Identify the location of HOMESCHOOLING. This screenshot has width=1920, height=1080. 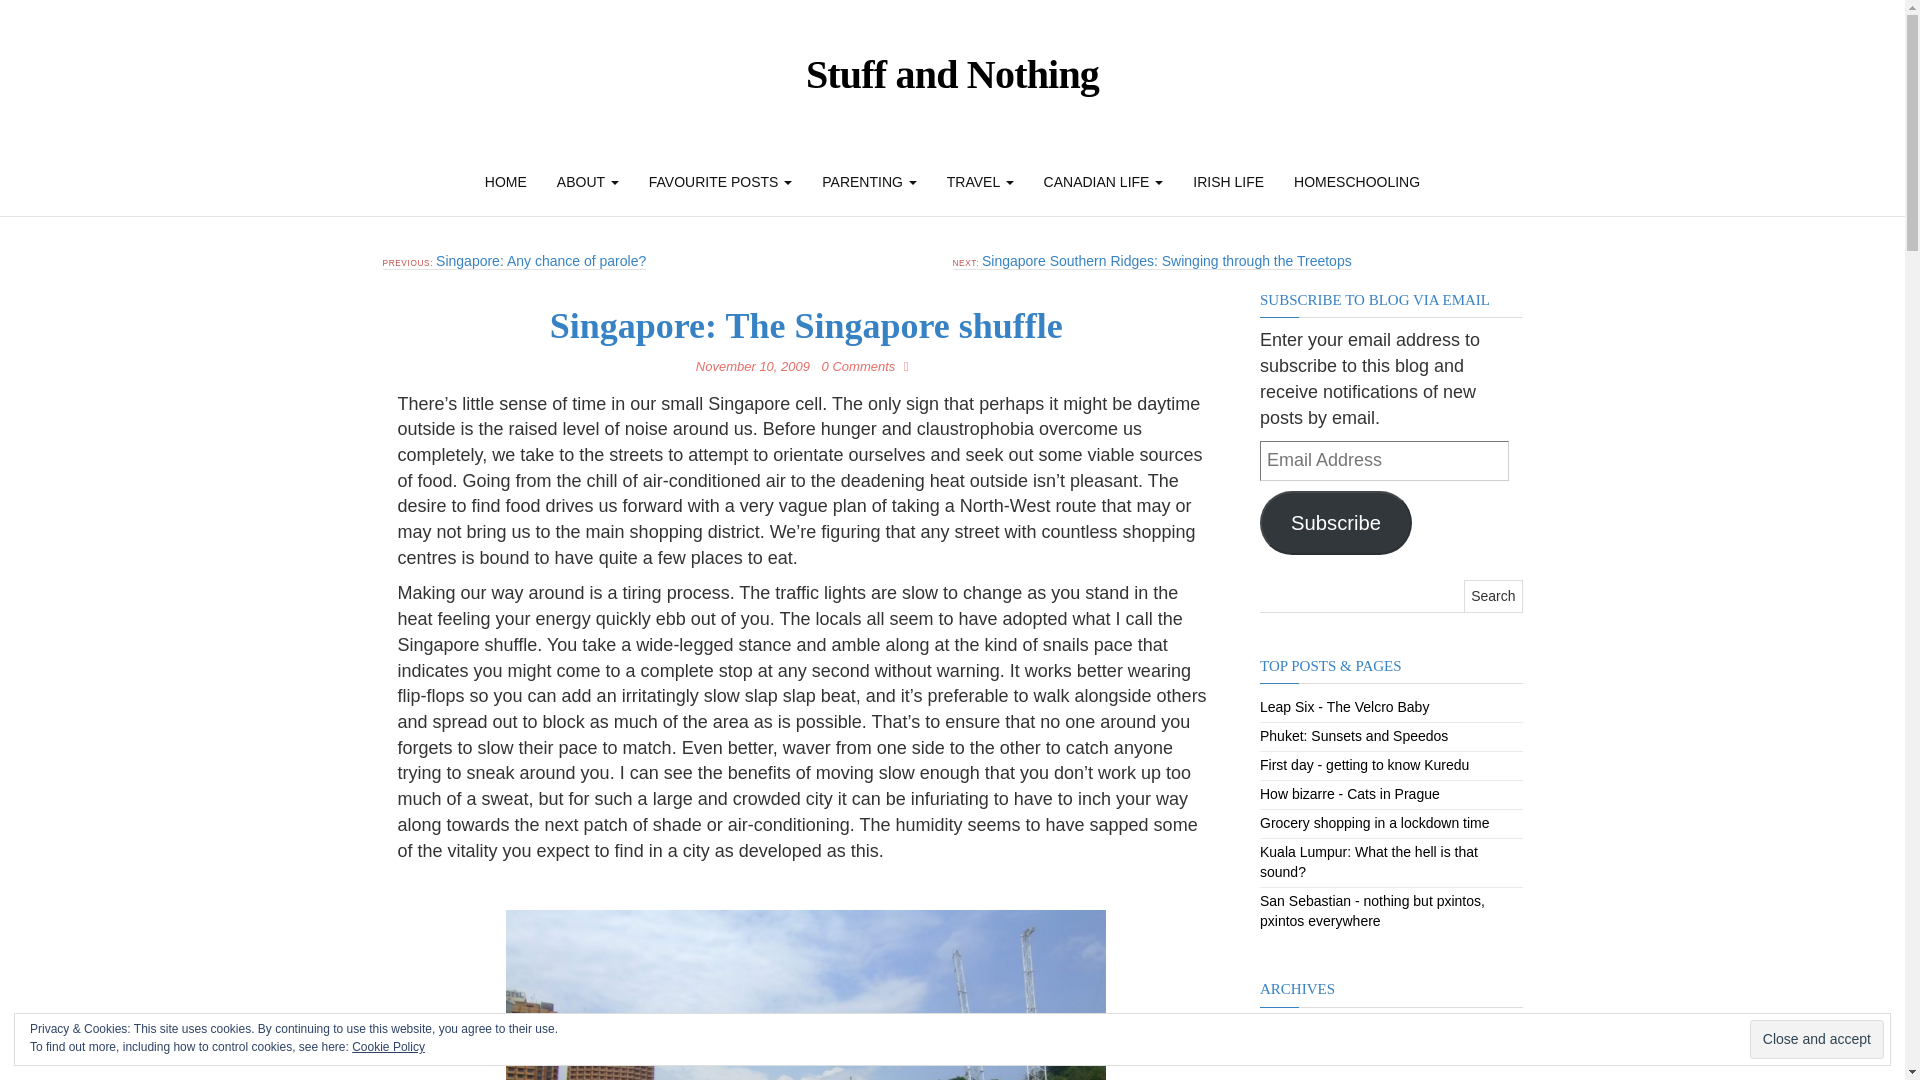
(1356, 182).